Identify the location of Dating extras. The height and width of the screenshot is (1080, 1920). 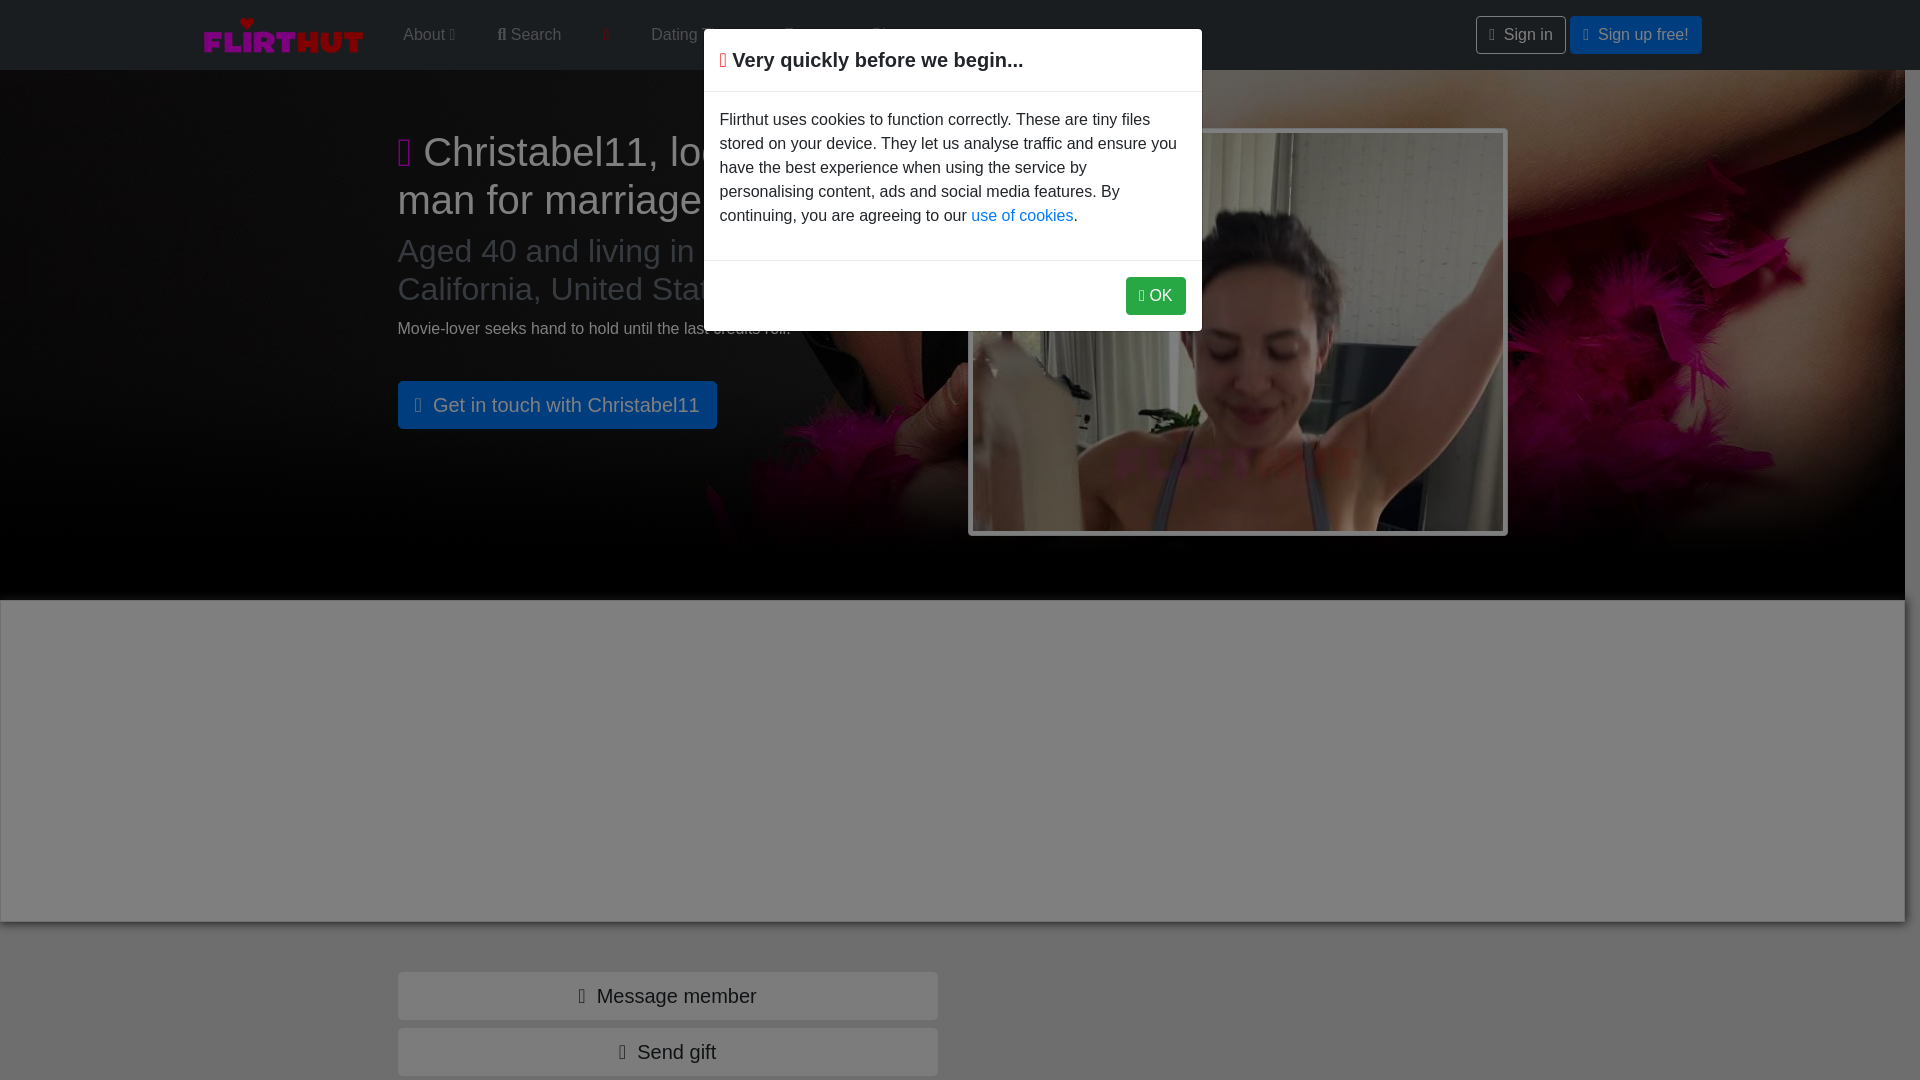
(606, 35).